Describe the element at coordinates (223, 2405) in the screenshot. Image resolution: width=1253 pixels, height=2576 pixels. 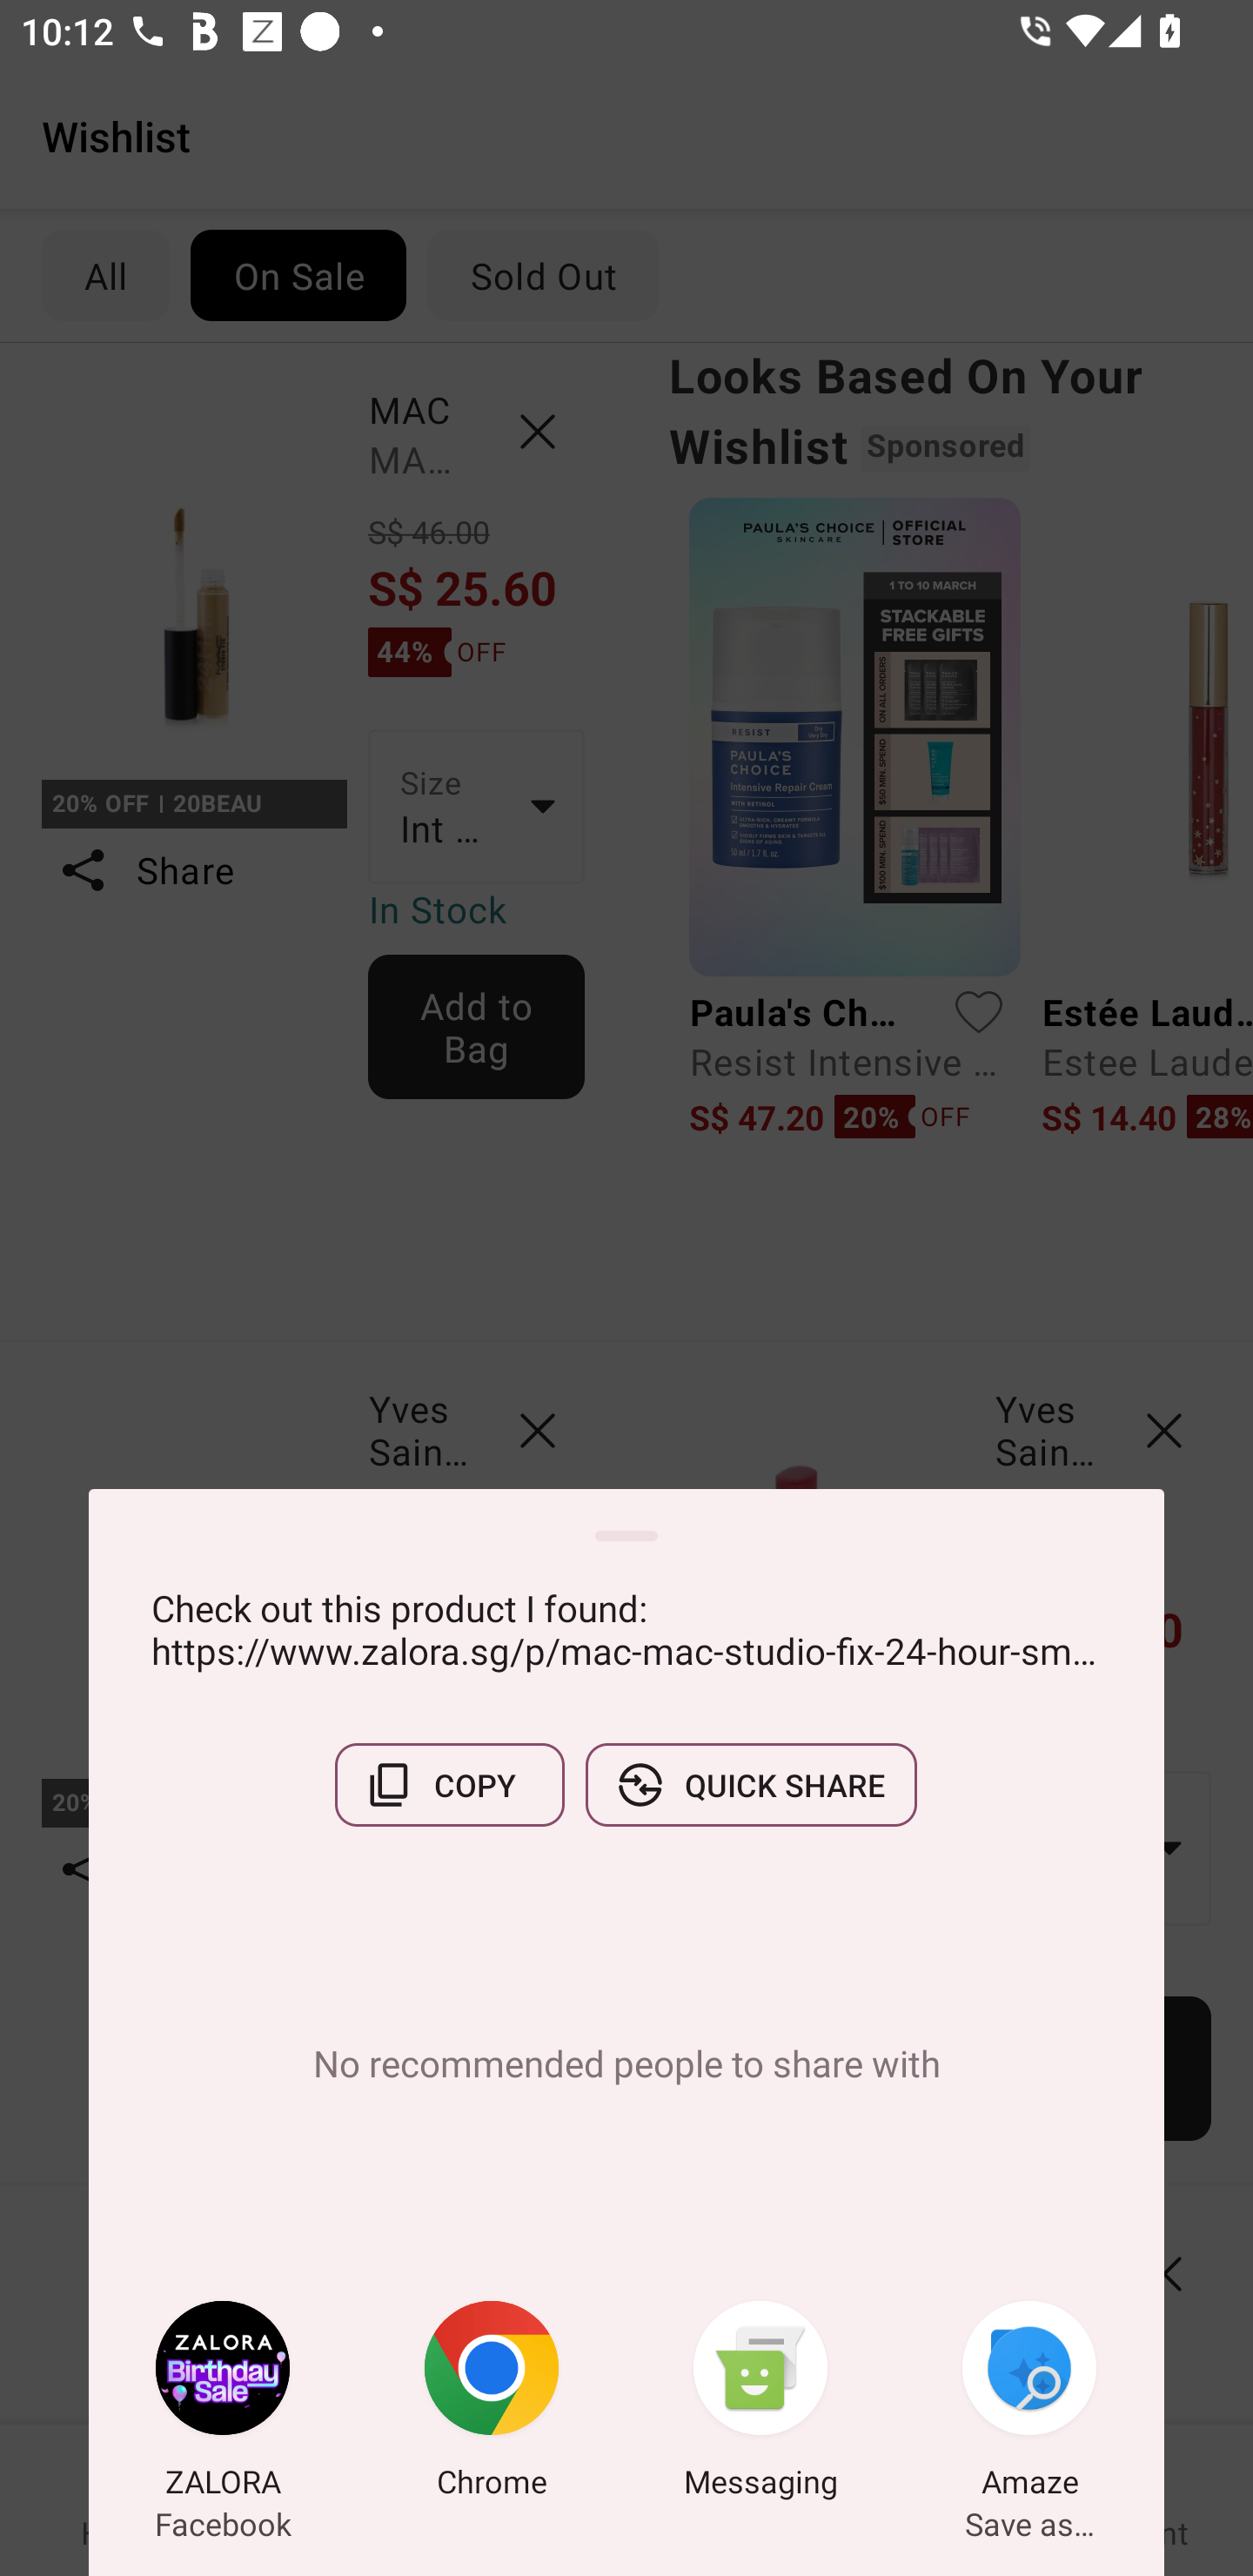
I see `ZALORA Facebook` at that location.